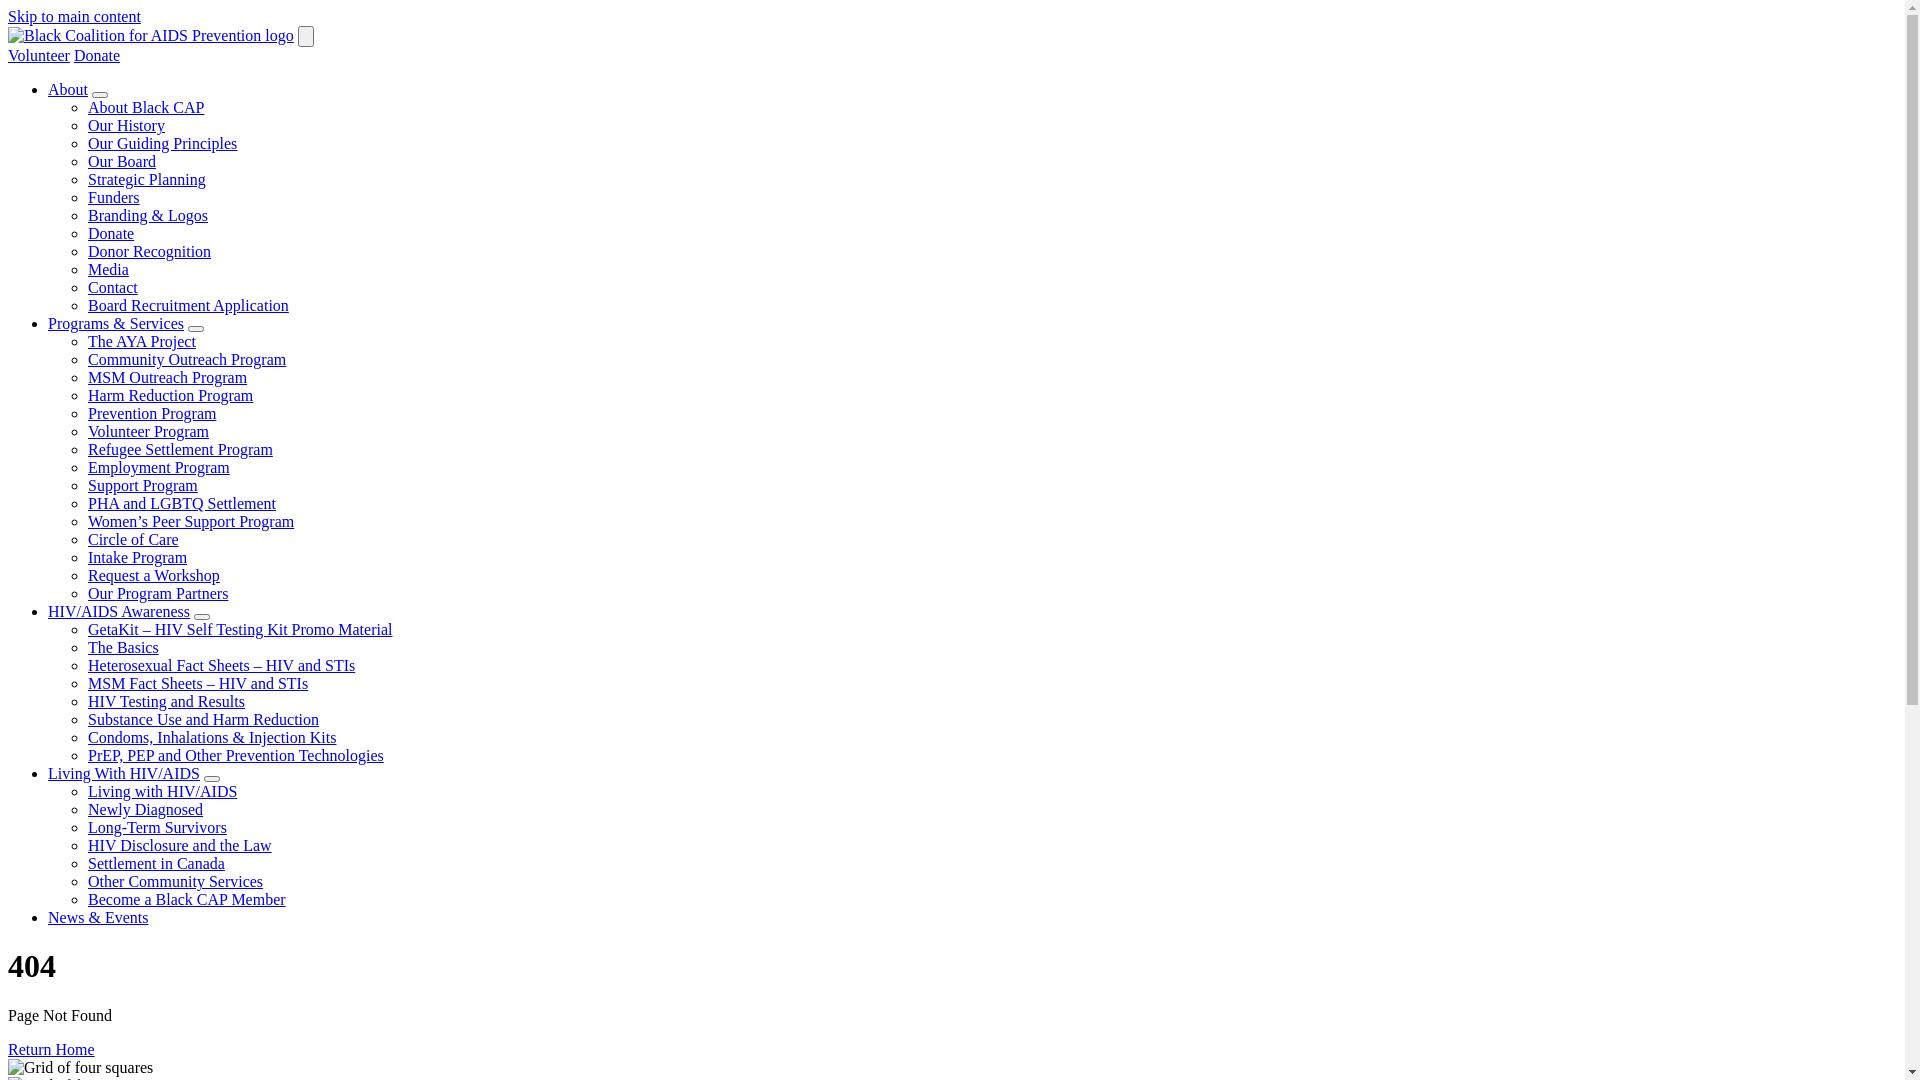  I want to click on Settlement in Canada, so click(156, 864).